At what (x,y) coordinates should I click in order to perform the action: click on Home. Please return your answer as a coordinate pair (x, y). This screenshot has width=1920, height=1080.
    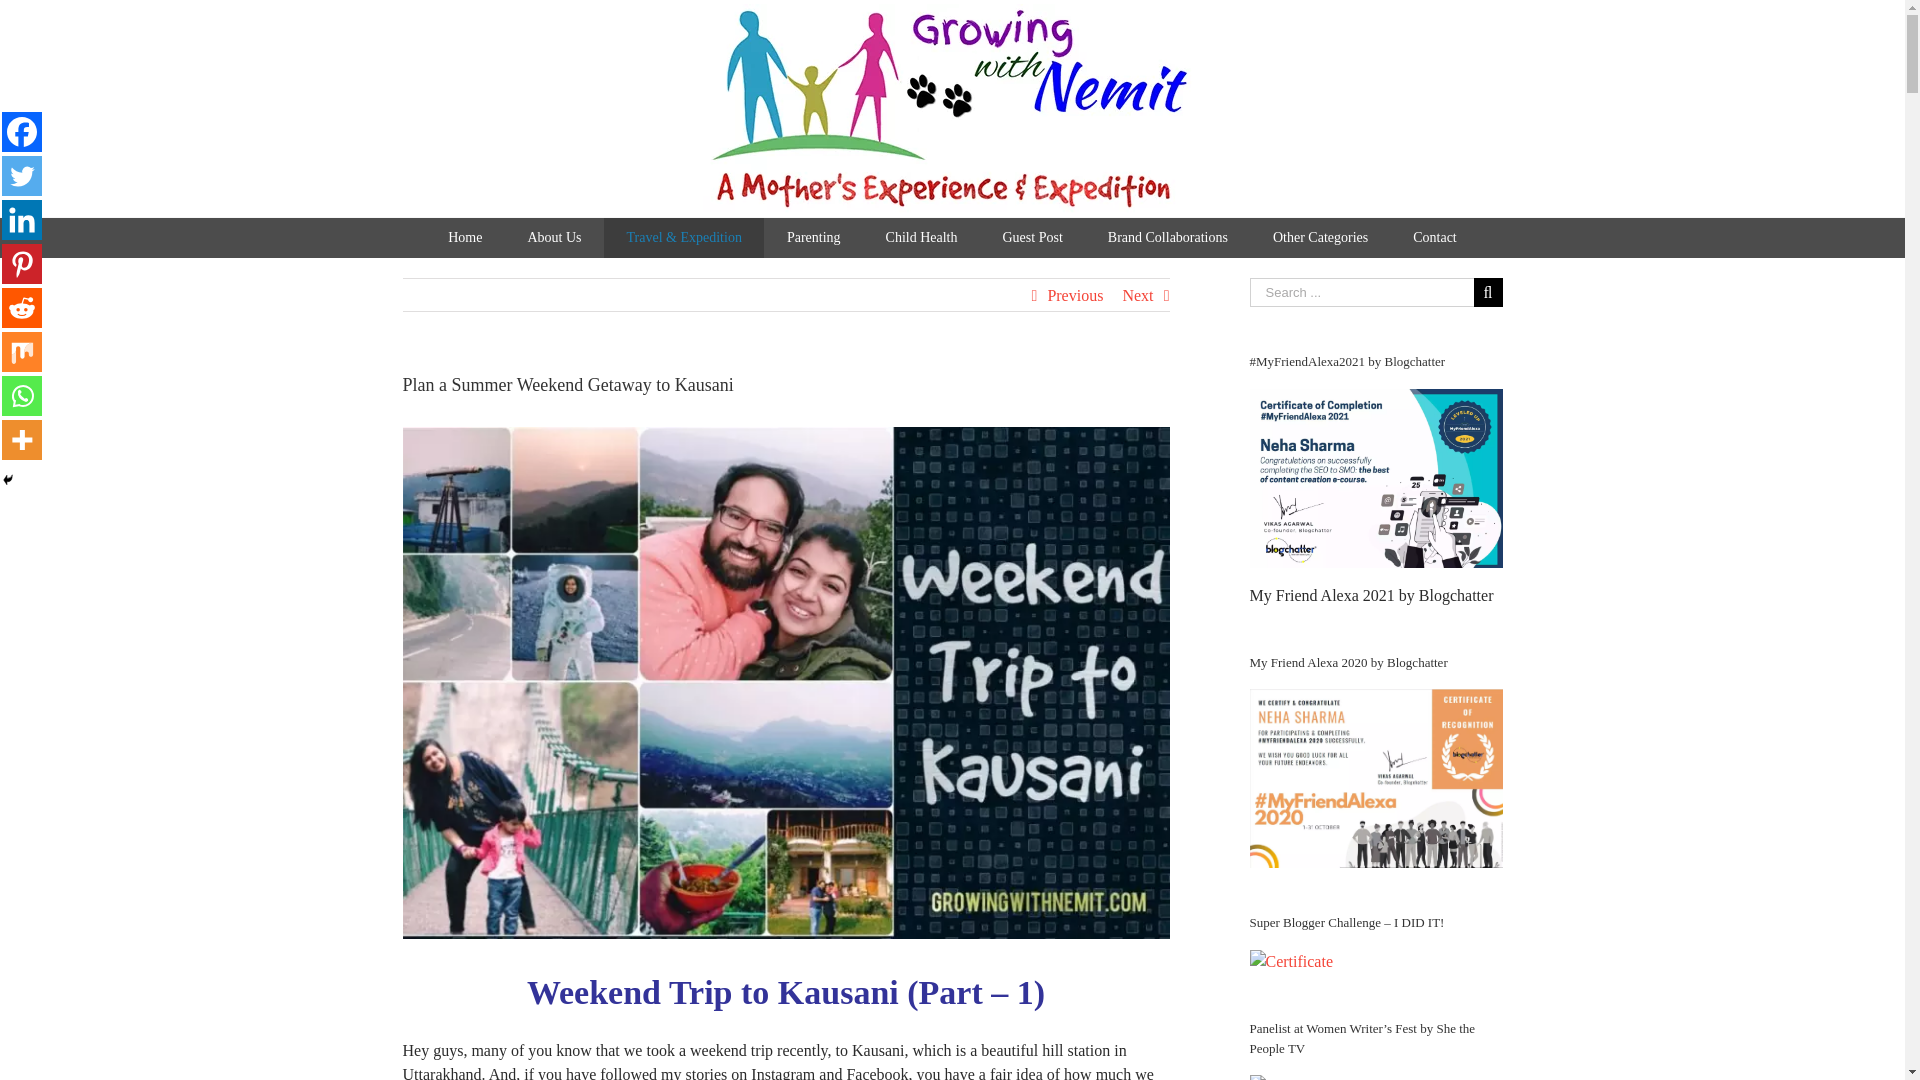
    Looking at the image, I should click on (465, 238).